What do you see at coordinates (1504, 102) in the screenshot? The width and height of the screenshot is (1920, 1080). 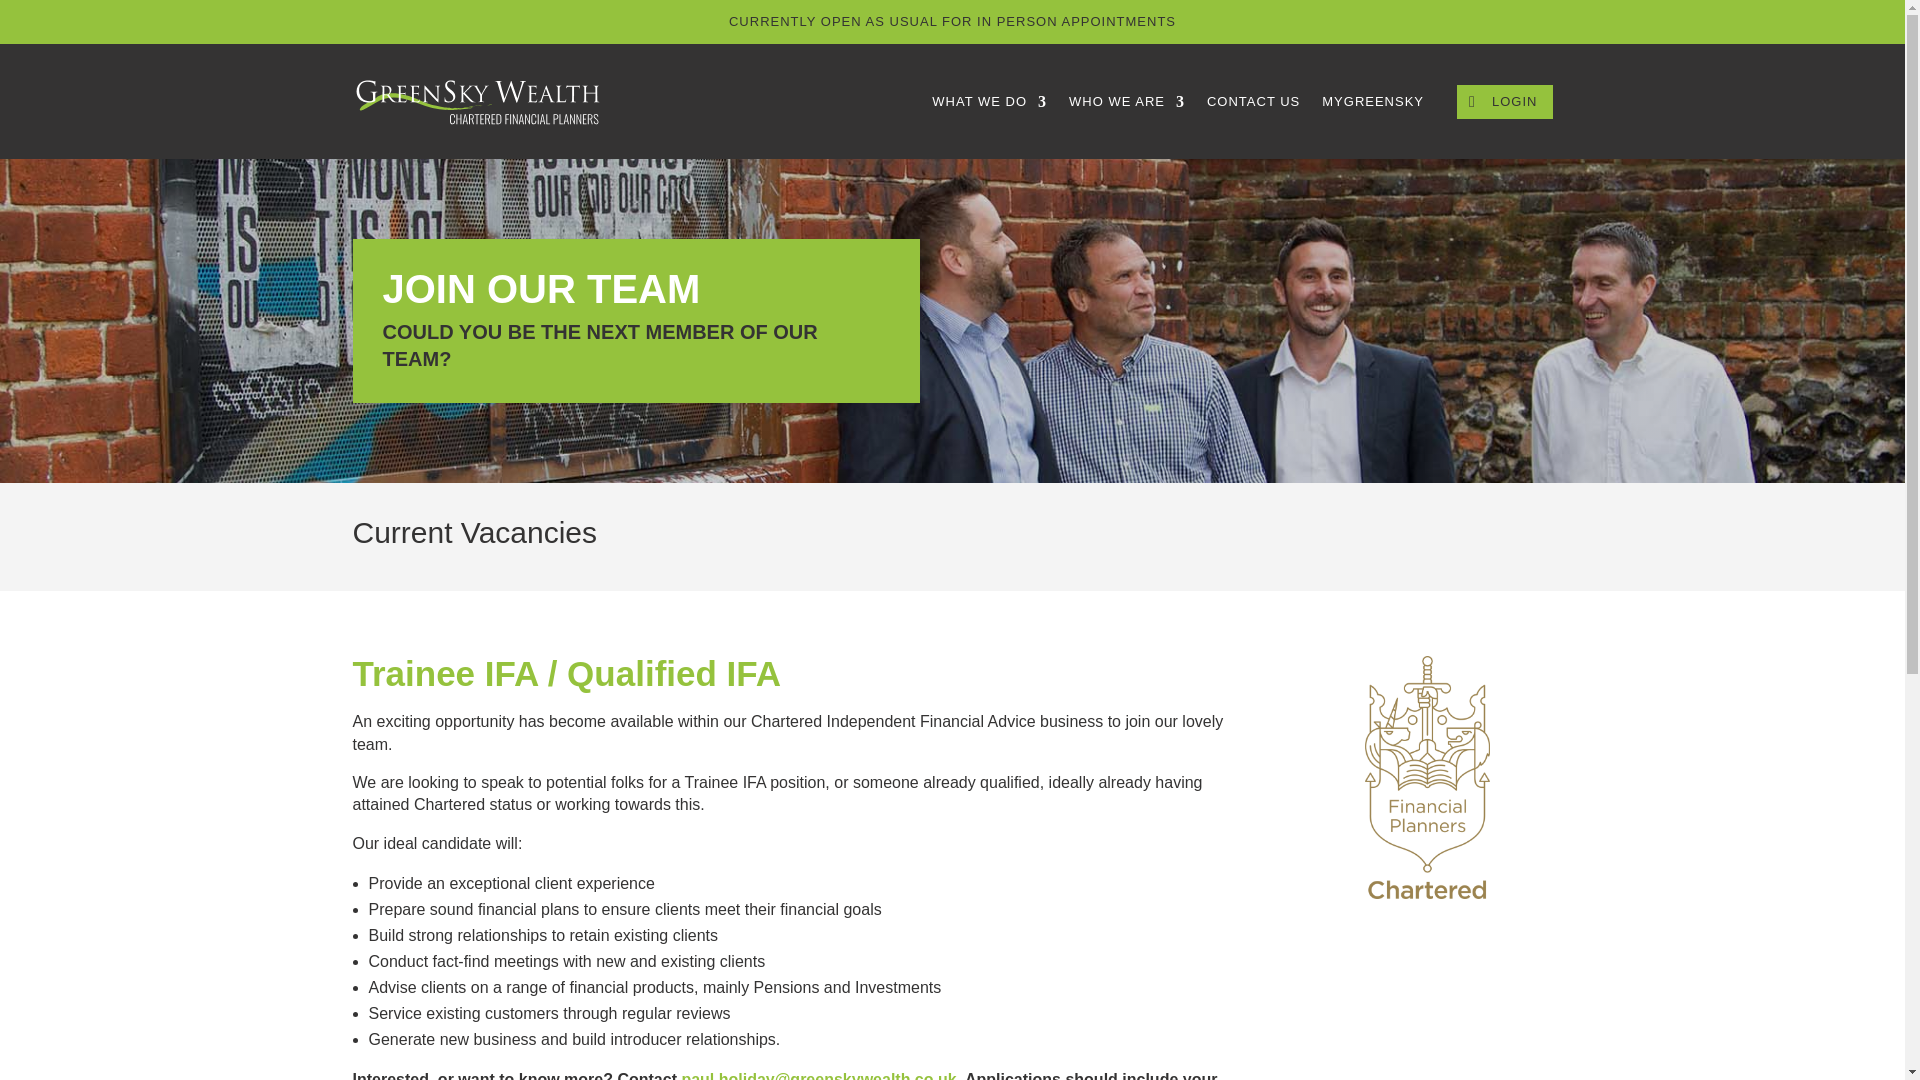 I see `LOGIN` at bounding box center [1504, 102].